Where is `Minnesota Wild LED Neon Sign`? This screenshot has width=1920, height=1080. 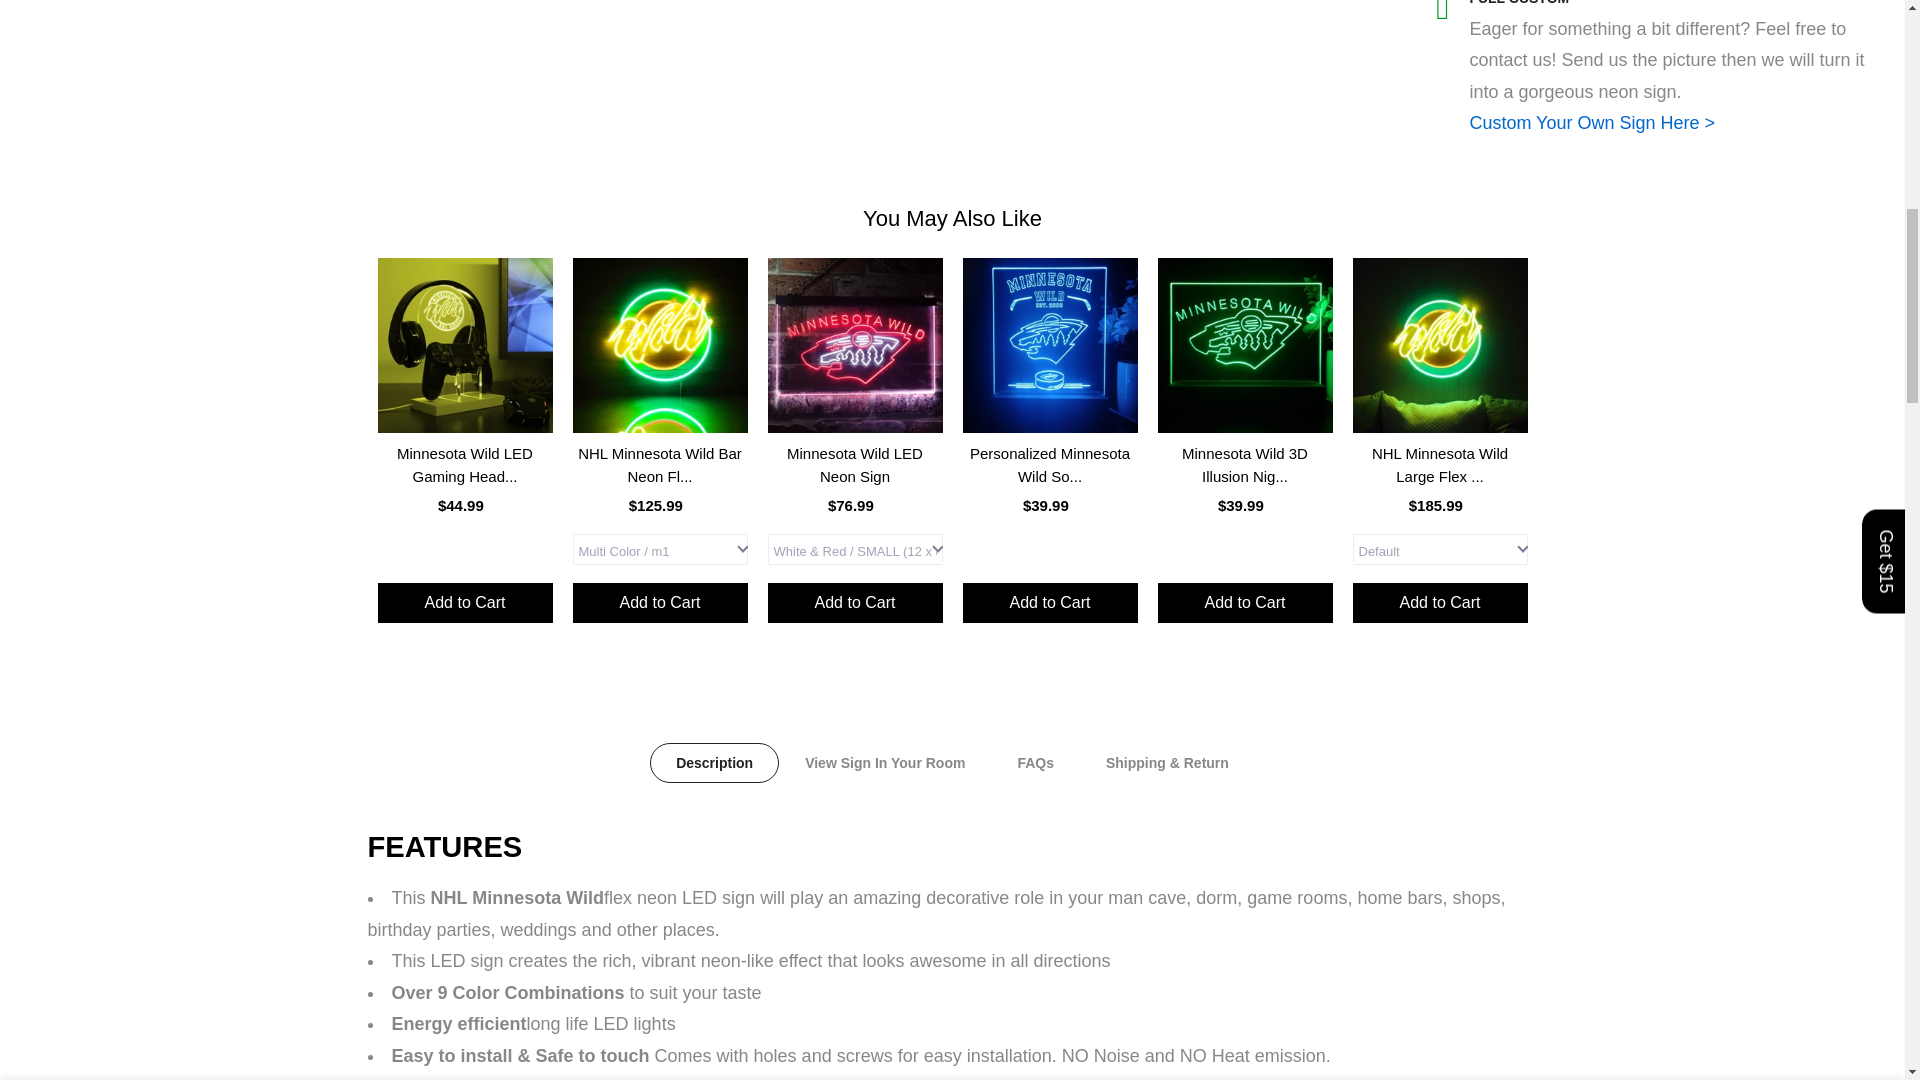
Minnesota Wild LED Neon Sign is located at coordinates (855, 483).